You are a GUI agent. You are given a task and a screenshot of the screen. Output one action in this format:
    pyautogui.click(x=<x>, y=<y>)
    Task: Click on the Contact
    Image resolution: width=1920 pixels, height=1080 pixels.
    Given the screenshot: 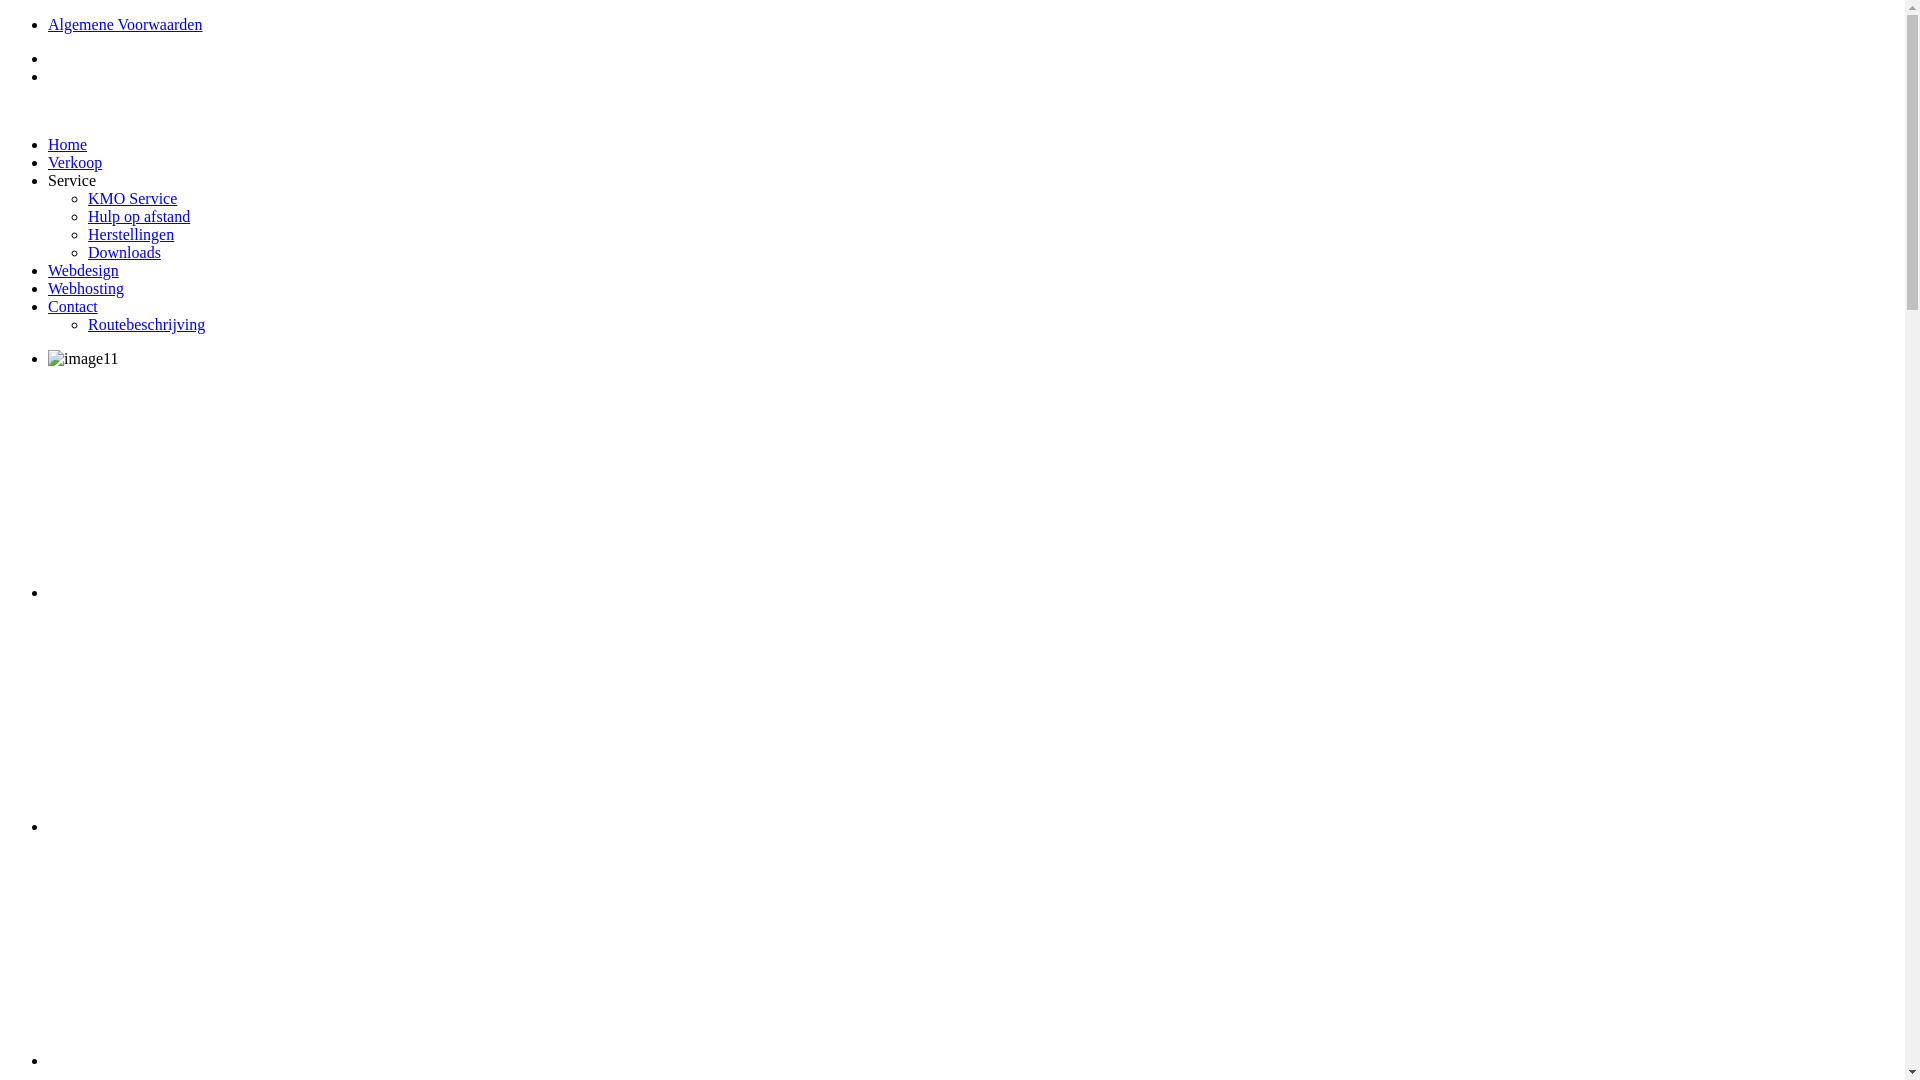 What is the action you would take?
    pyautogui.click(x=73, y=306)
    